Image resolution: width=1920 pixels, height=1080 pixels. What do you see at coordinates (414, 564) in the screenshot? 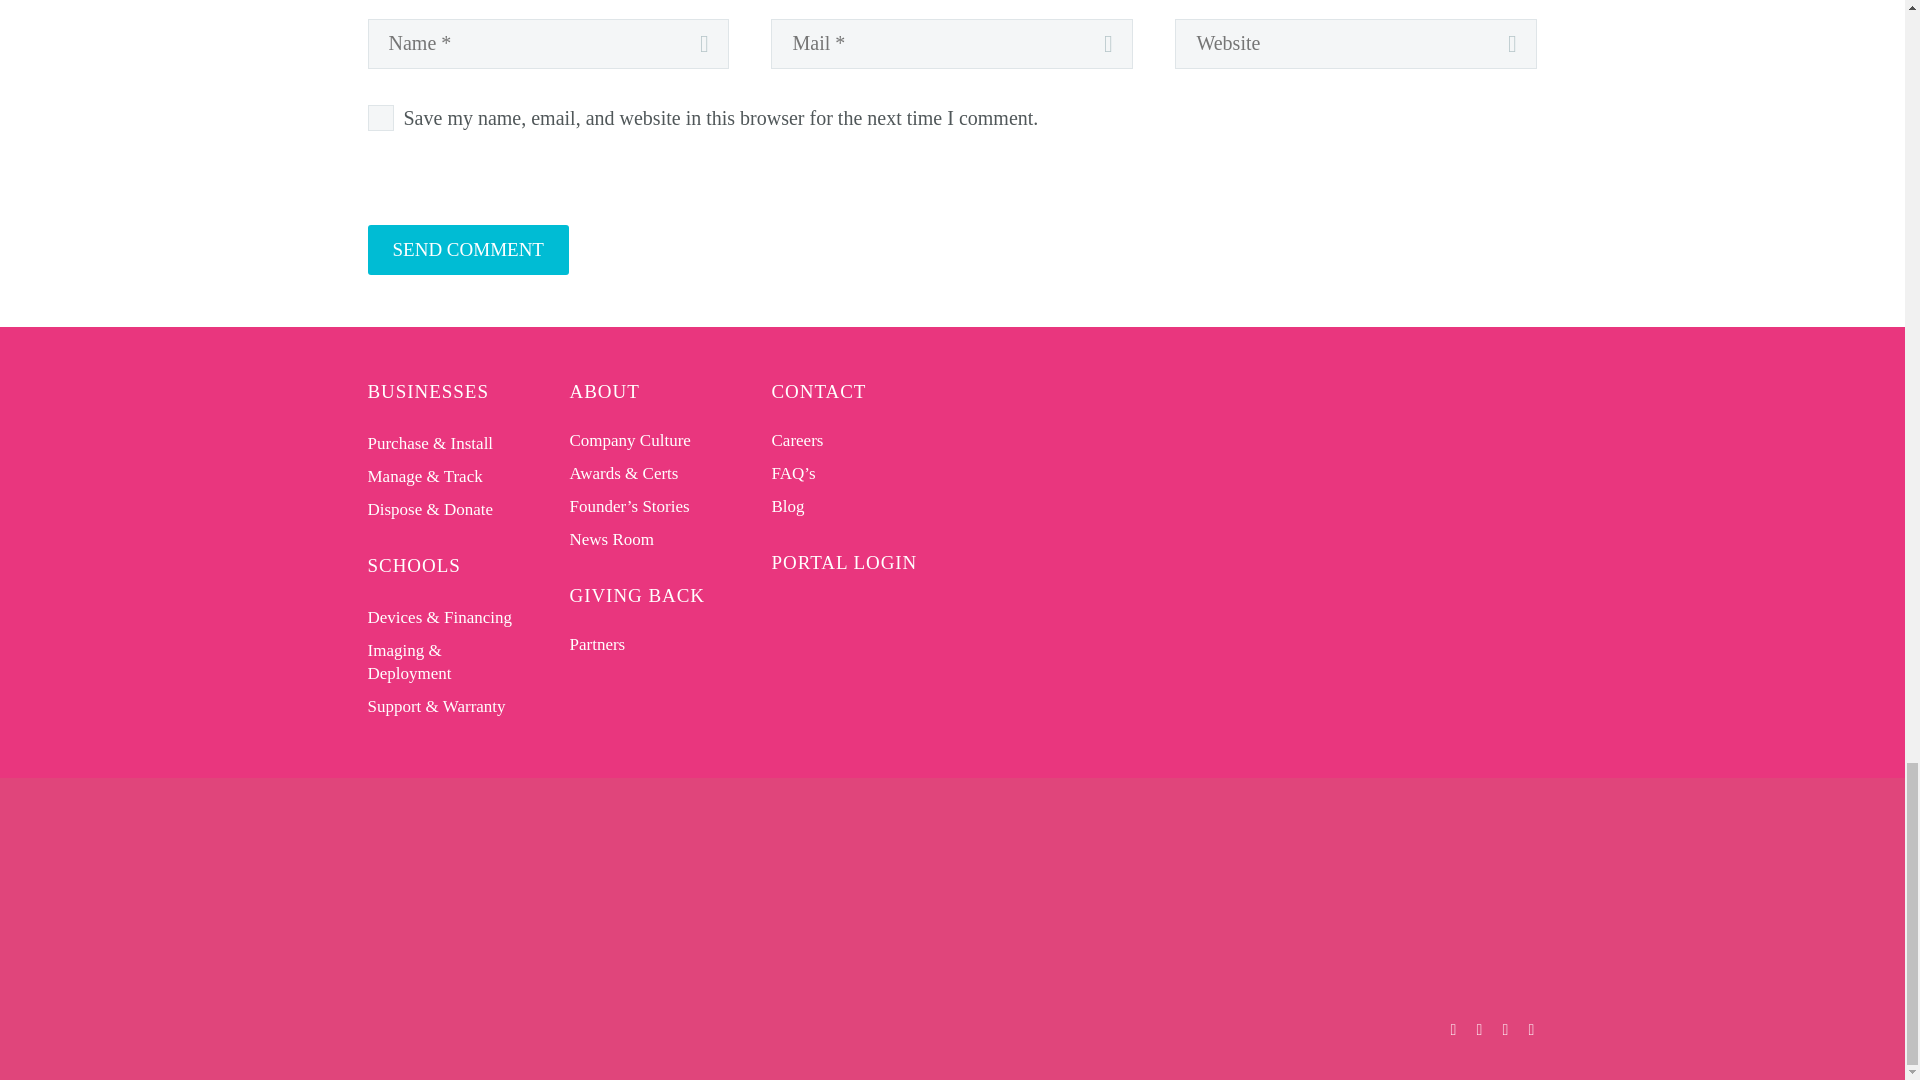
I see `SCHOOLS` at bounding box center [414, 564].